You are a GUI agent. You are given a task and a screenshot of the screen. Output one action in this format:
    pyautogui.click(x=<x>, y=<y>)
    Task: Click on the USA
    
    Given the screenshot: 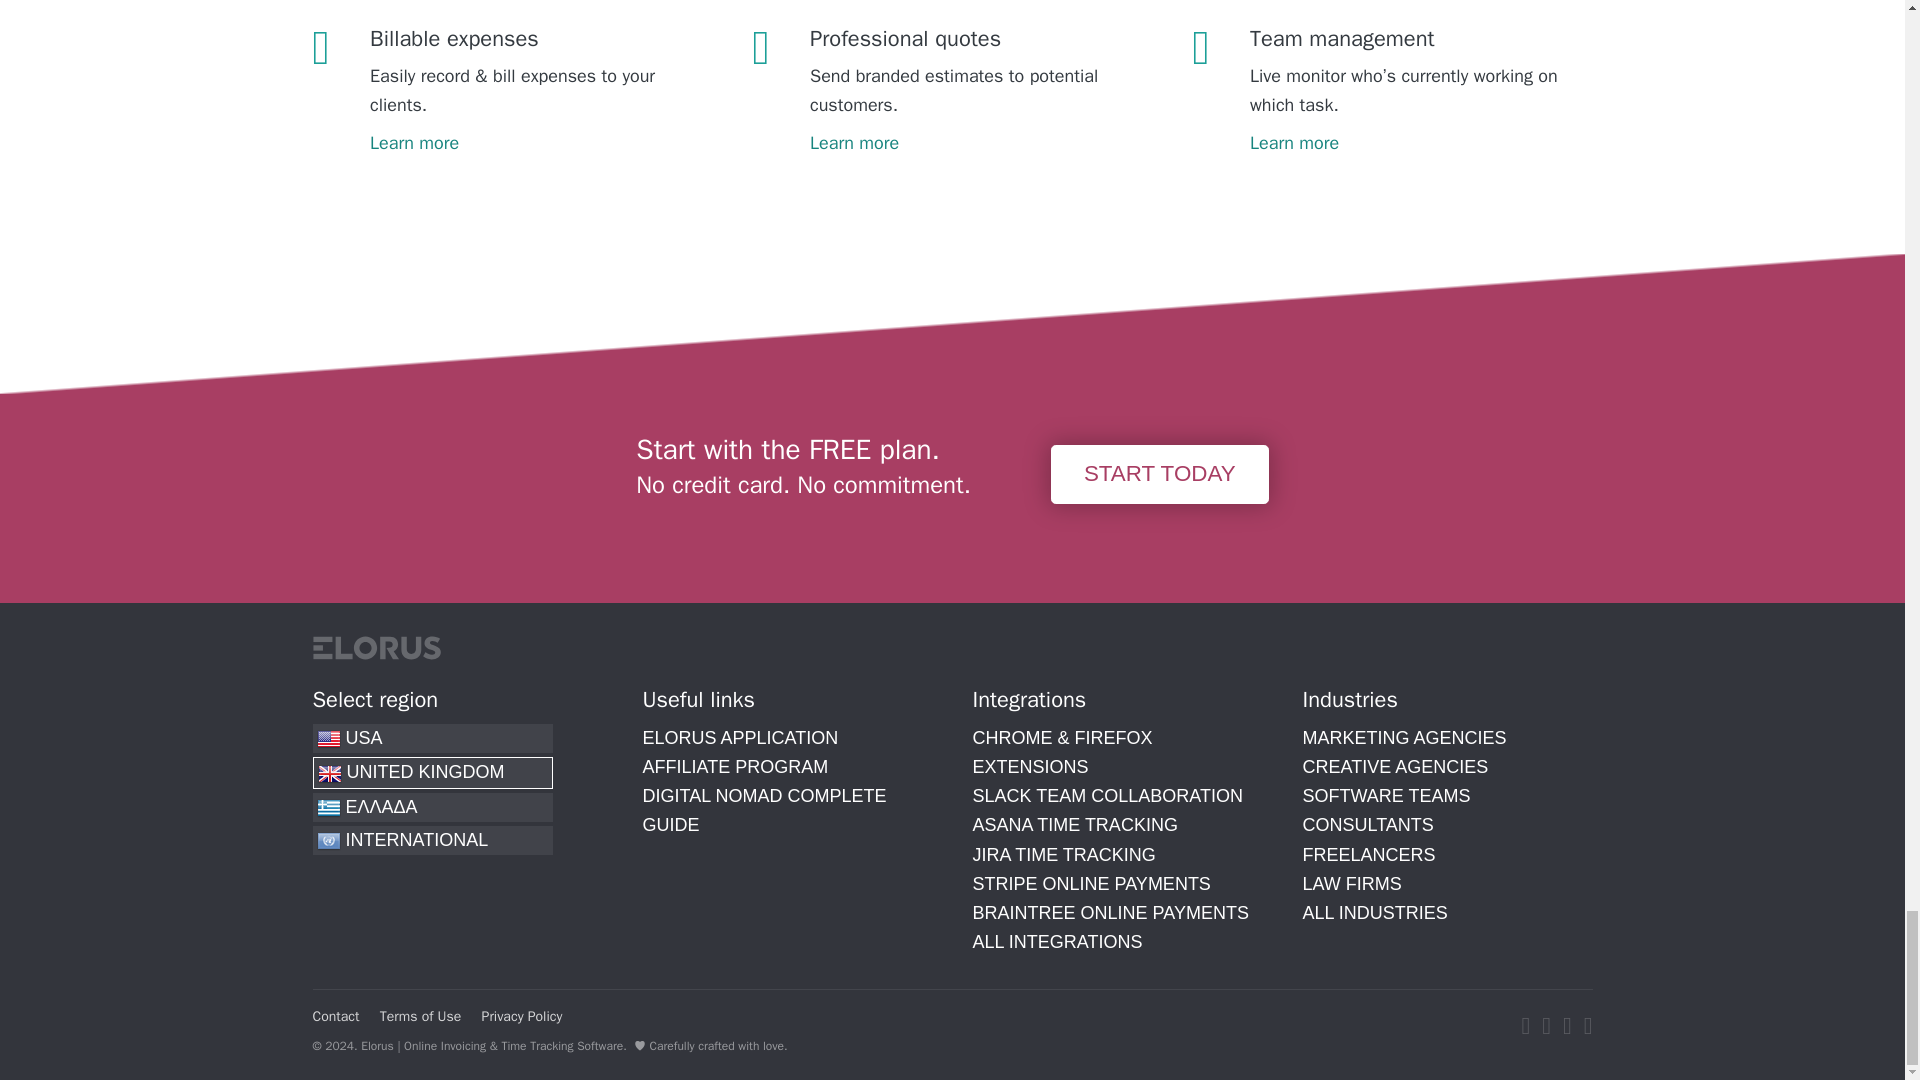 What is the action you would take?
    pyautogui.click(x=432, y=738)
    